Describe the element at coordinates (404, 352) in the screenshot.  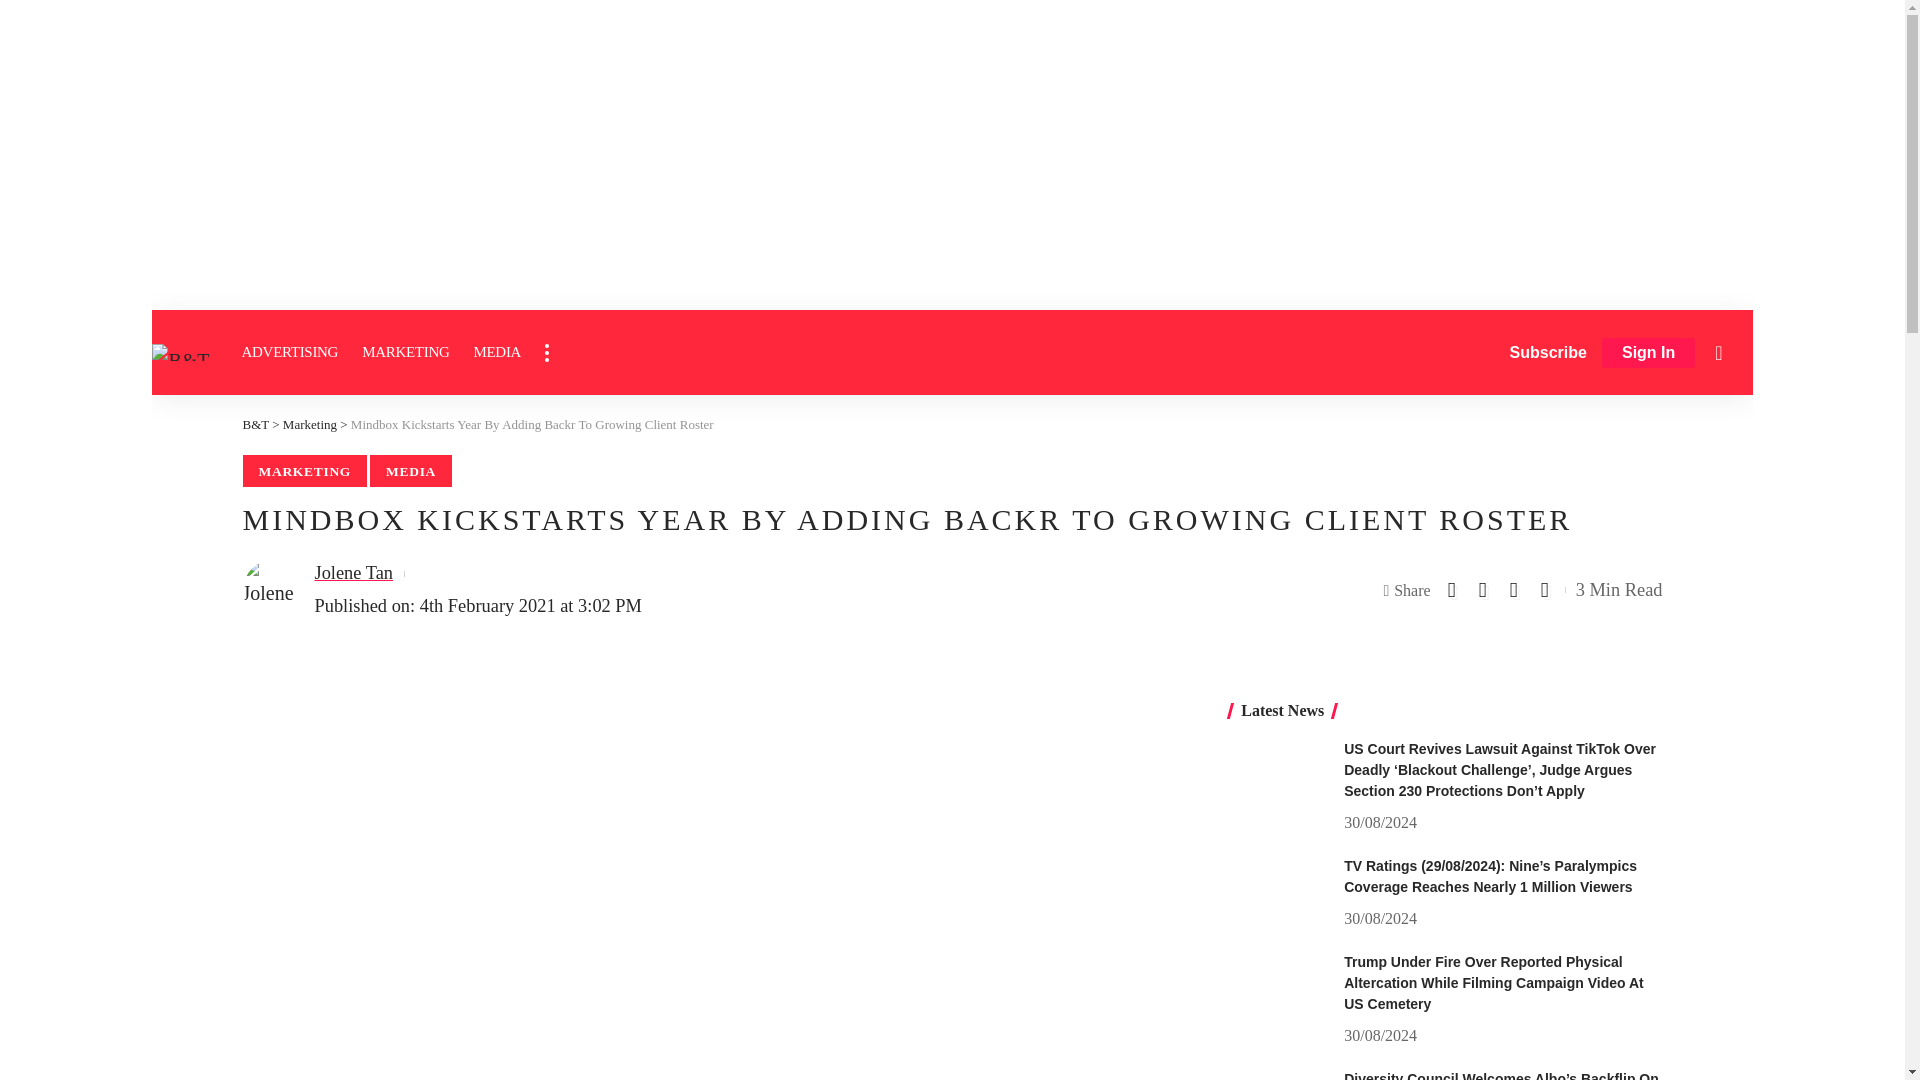
I see `MARKETING` at that location.